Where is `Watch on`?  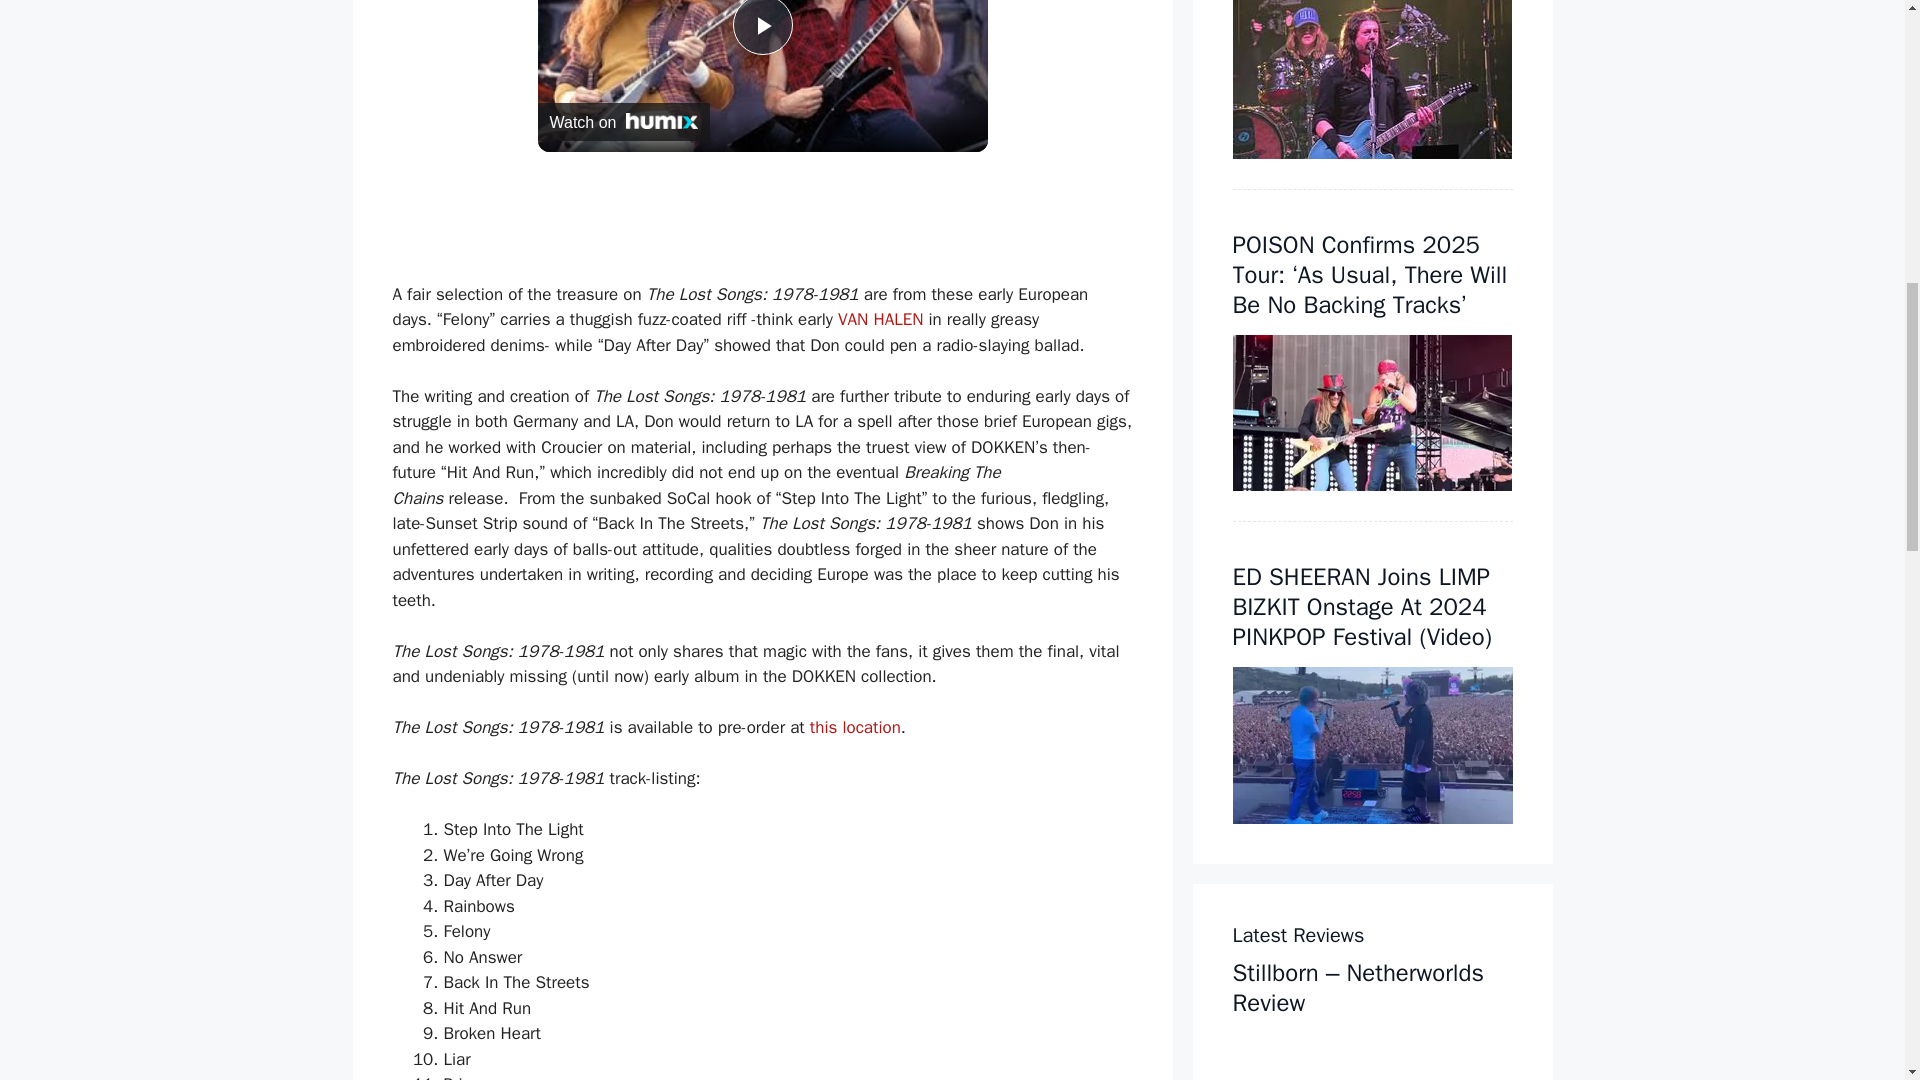
Watch on is located at coordinates (624, 122).